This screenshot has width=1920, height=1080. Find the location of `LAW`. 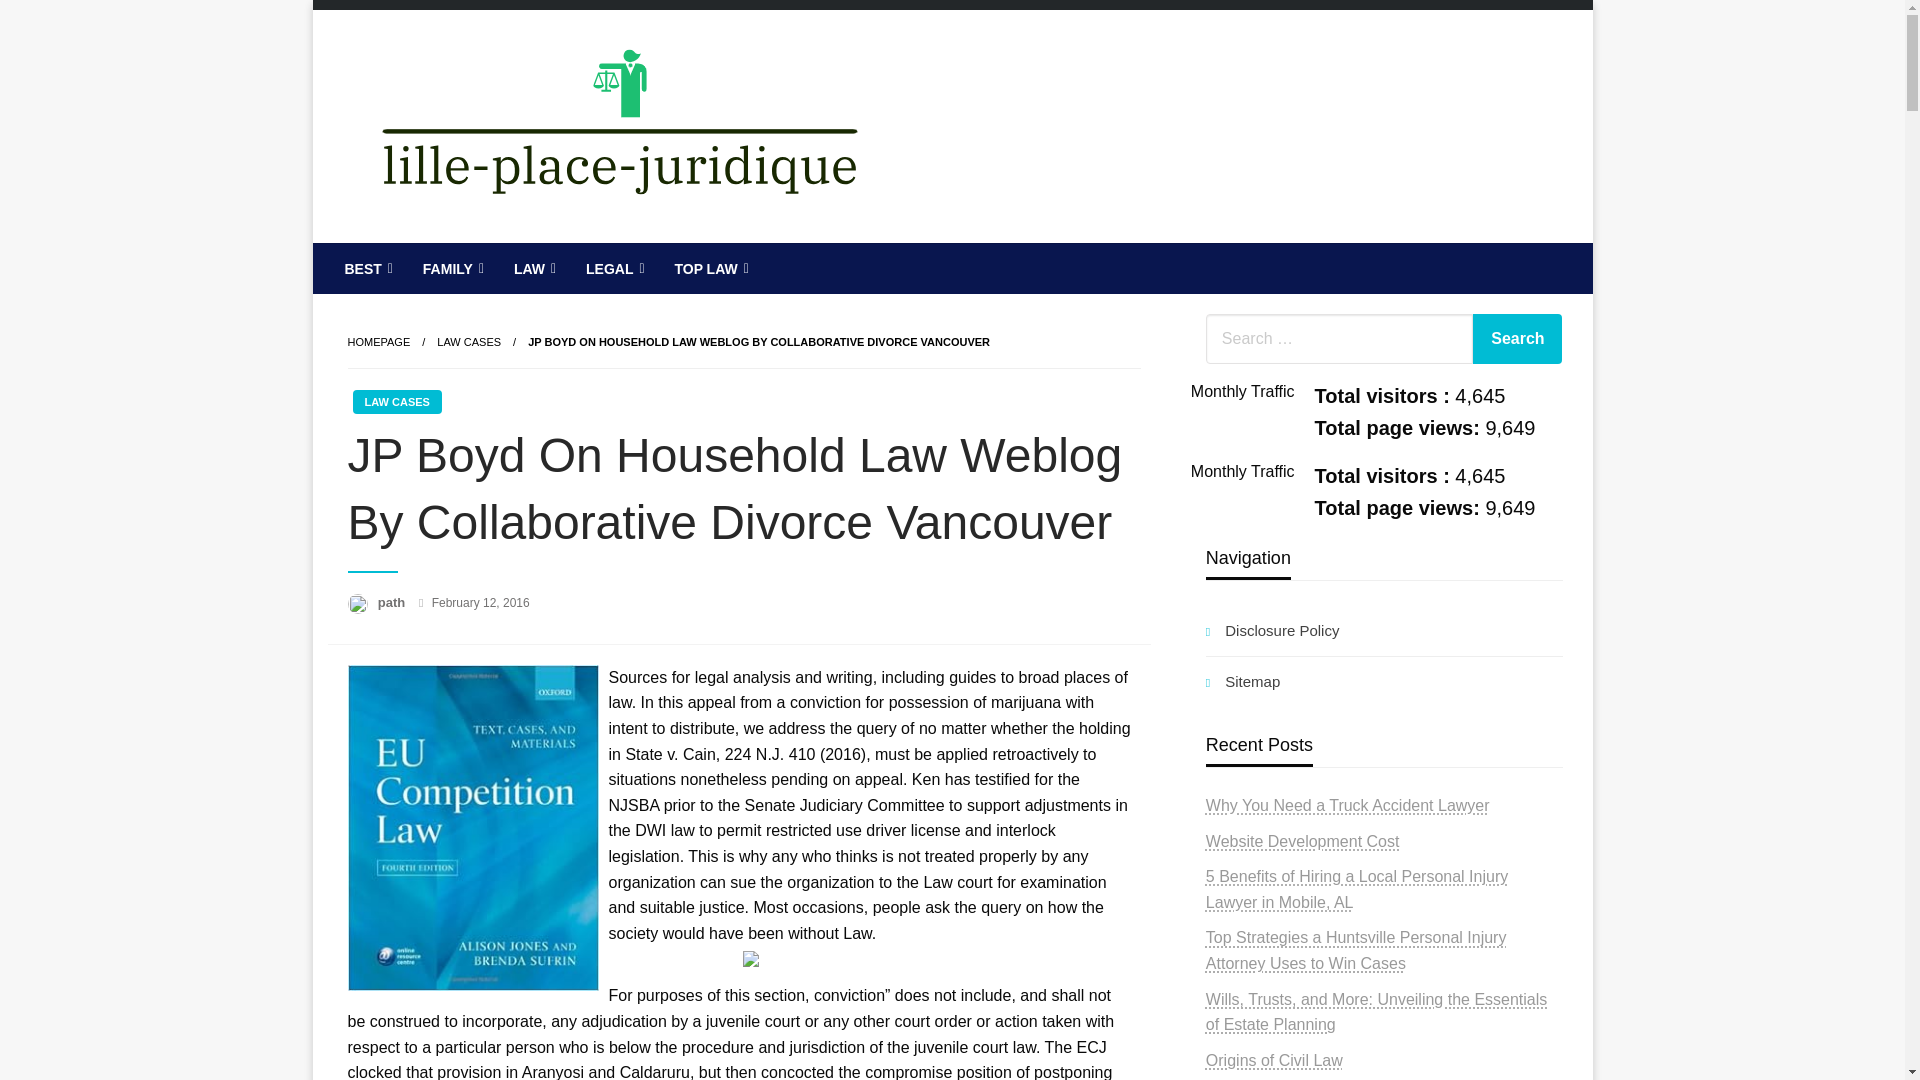

LAW is located at coordinates (532, 268).